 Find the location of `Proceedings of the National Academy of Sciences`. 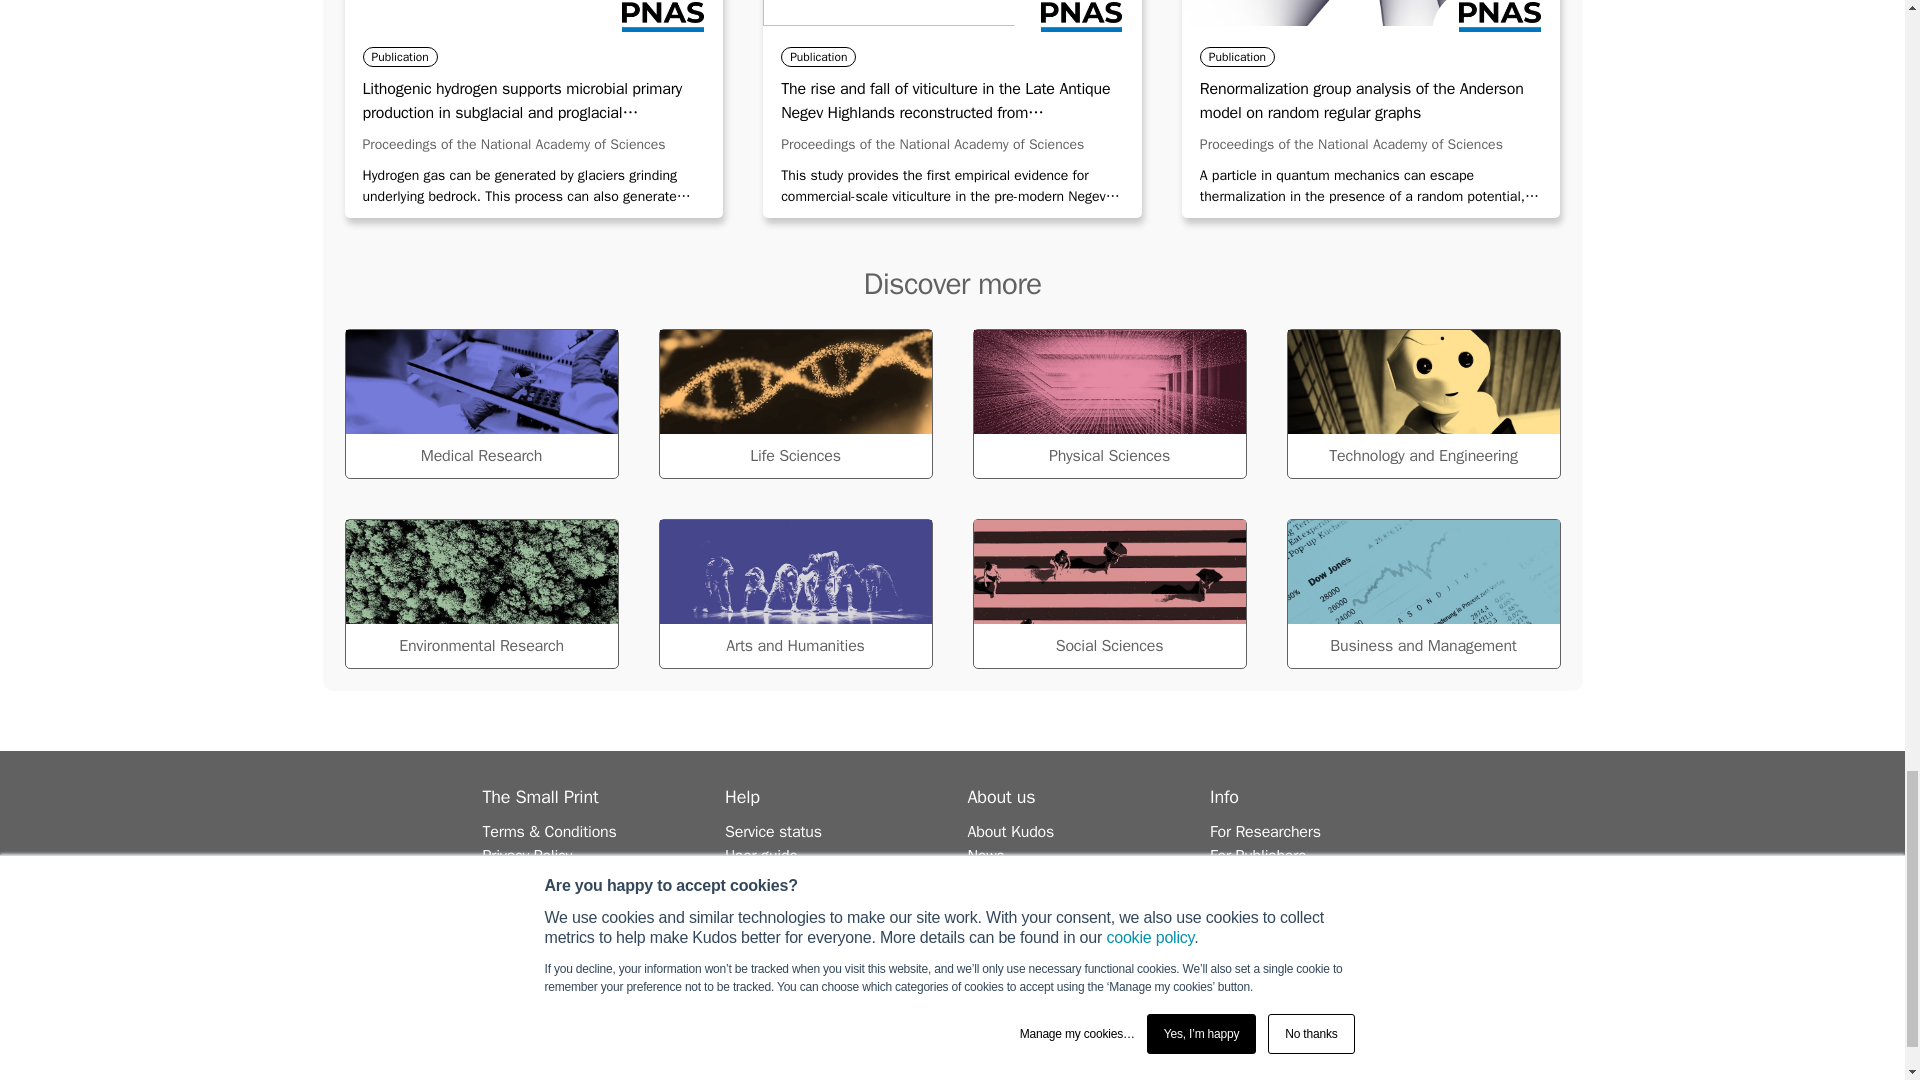

Proceedings of the National Academy of Sciences is located at coordinates (932, 144).